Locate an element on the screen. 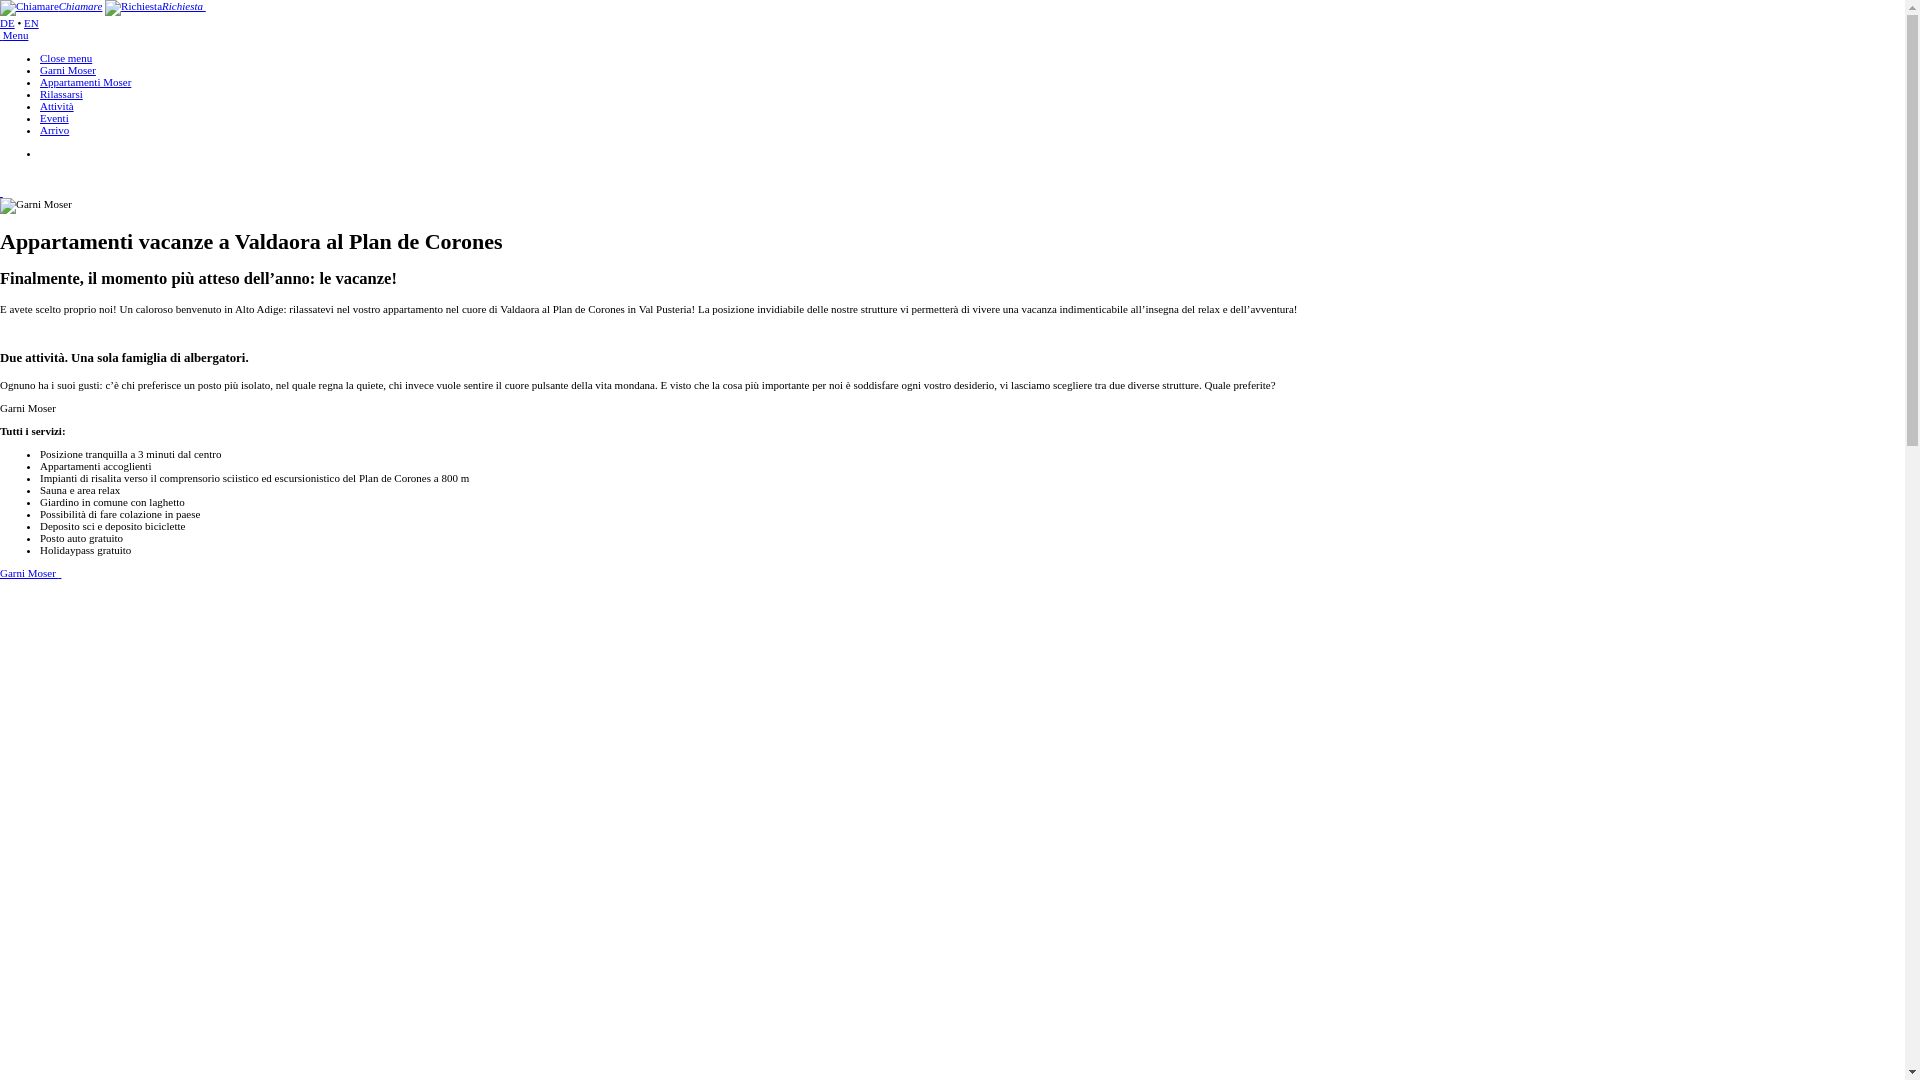 The image size is (1920, 1080).  Menu is located at coordinates (14, 35).